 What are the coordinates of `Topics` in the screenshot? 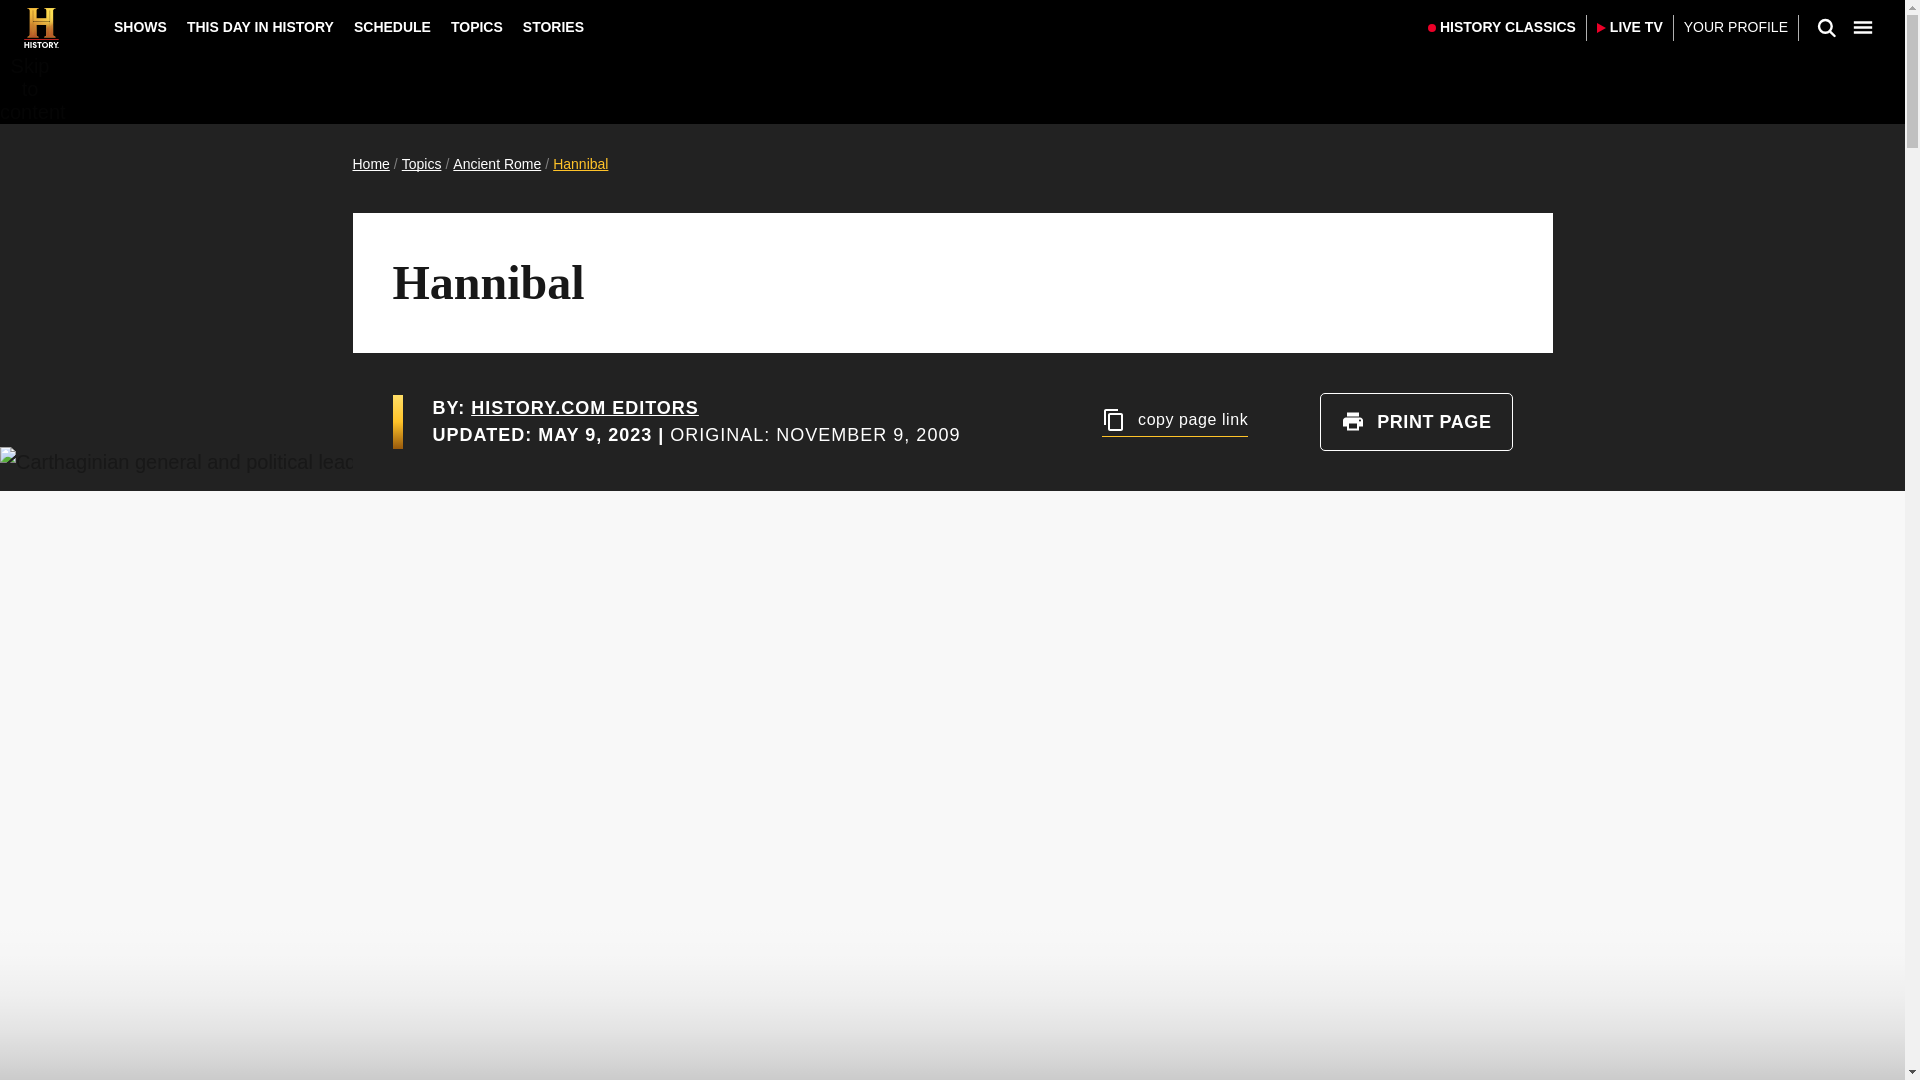 It's located at (421, 163).